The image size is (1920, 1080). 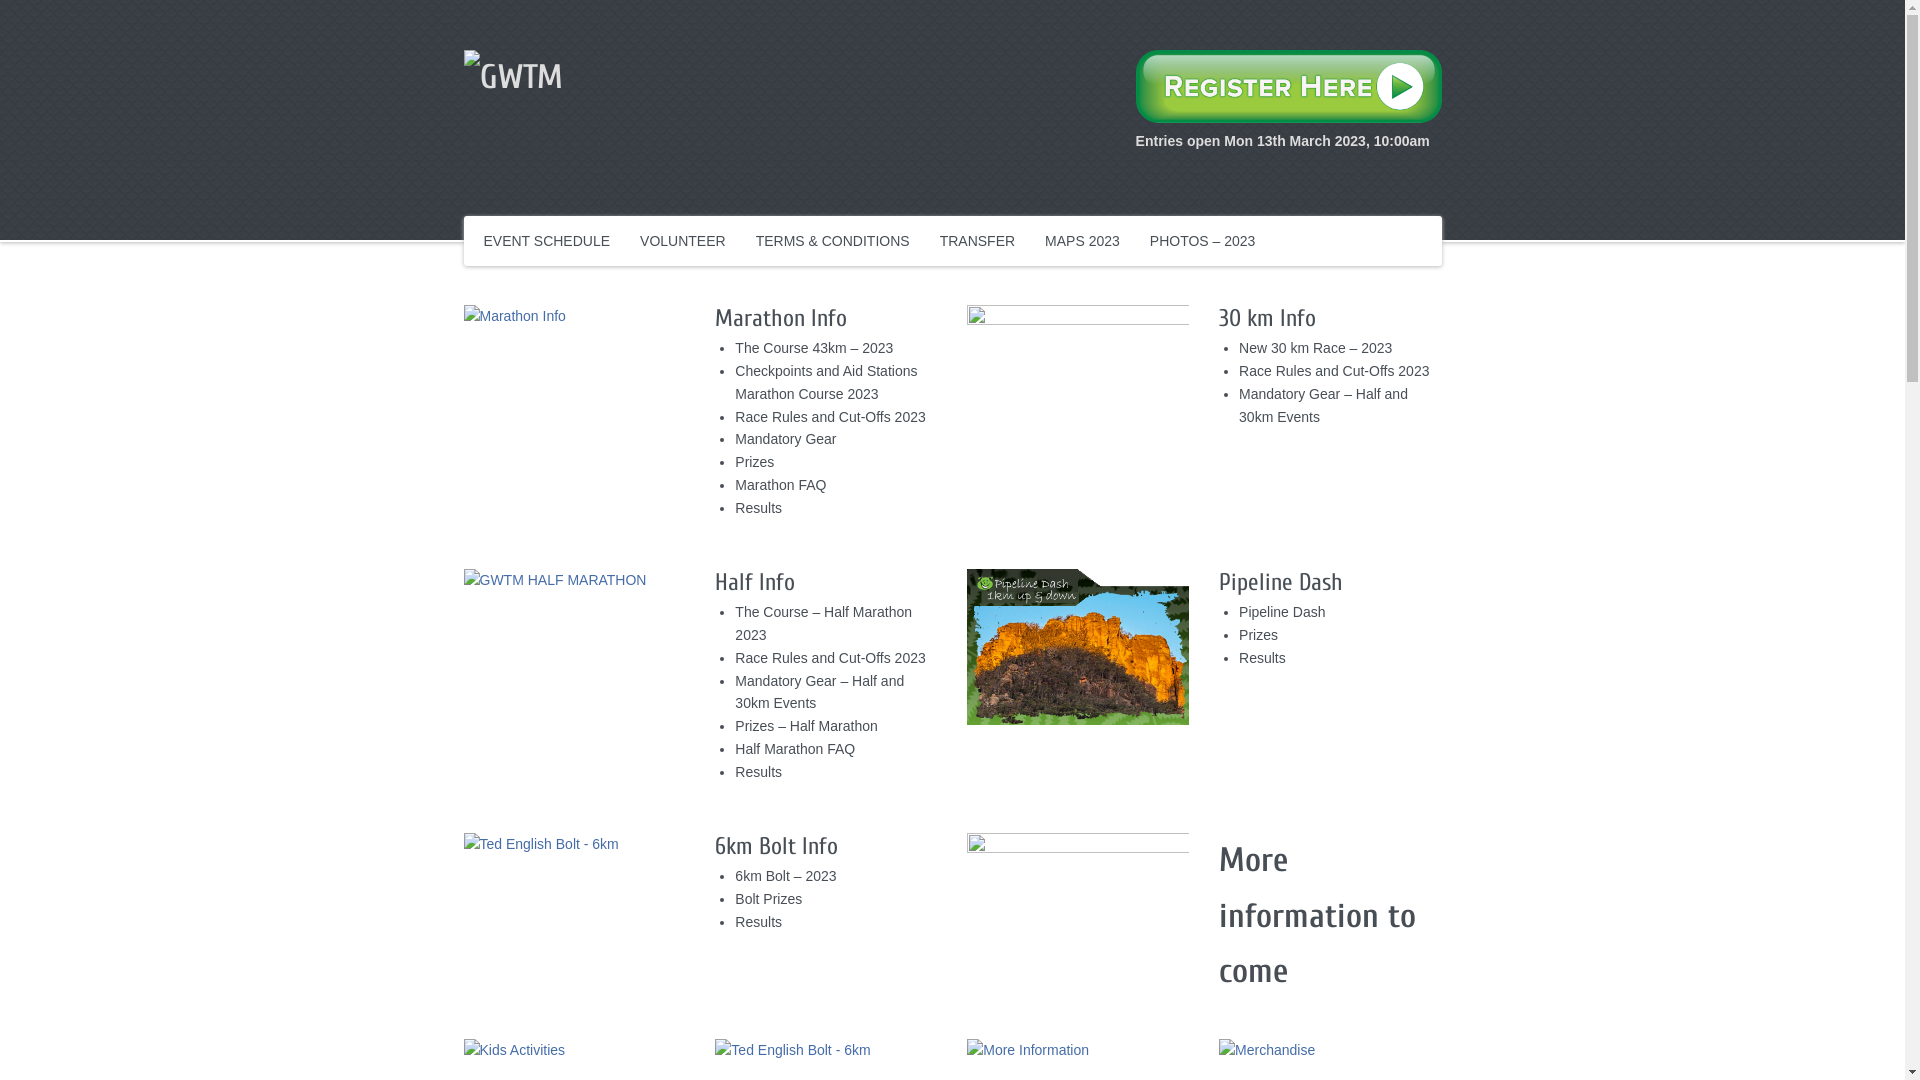 What do you see at coordinates (830, 658) in the screenshot?
I see `Race Rules and Cut-Offs 2023` at bounding box center [830, 658].